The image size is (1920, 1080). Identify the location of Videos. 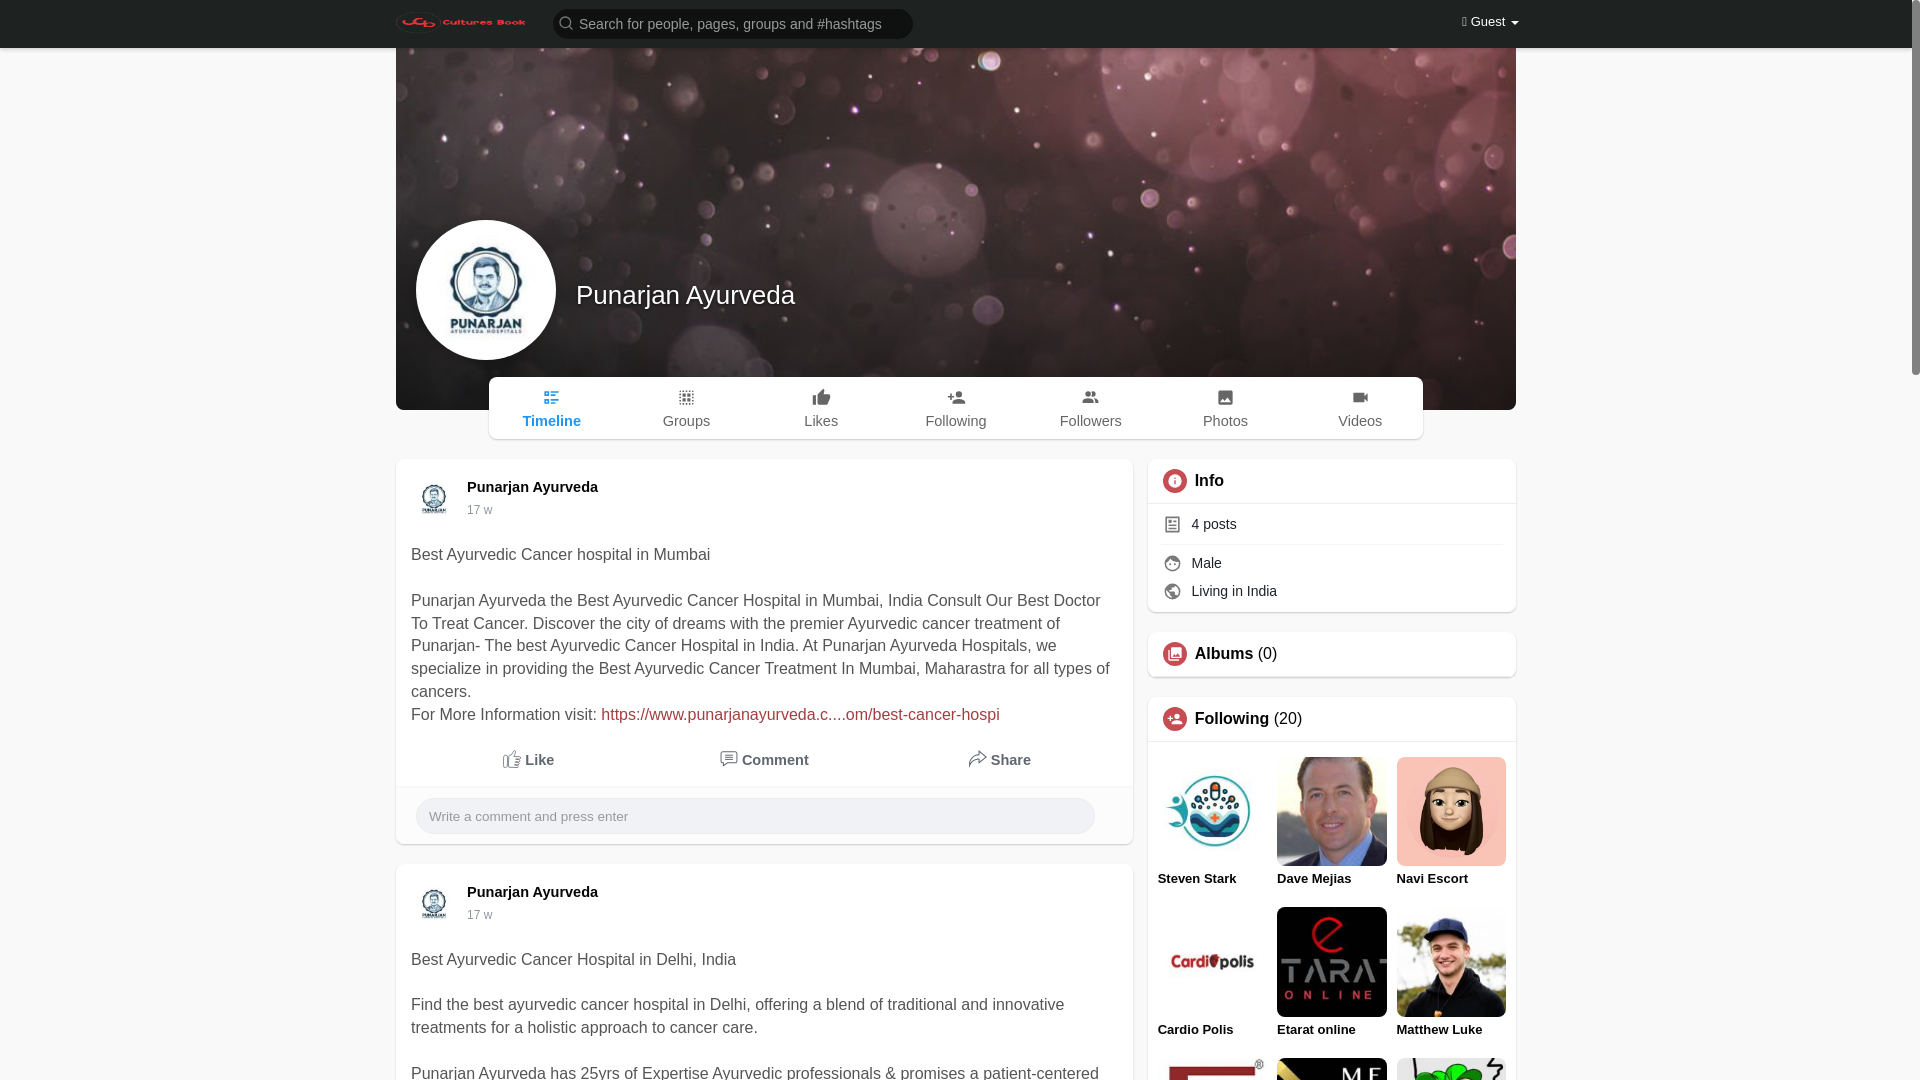
(1360, 407).